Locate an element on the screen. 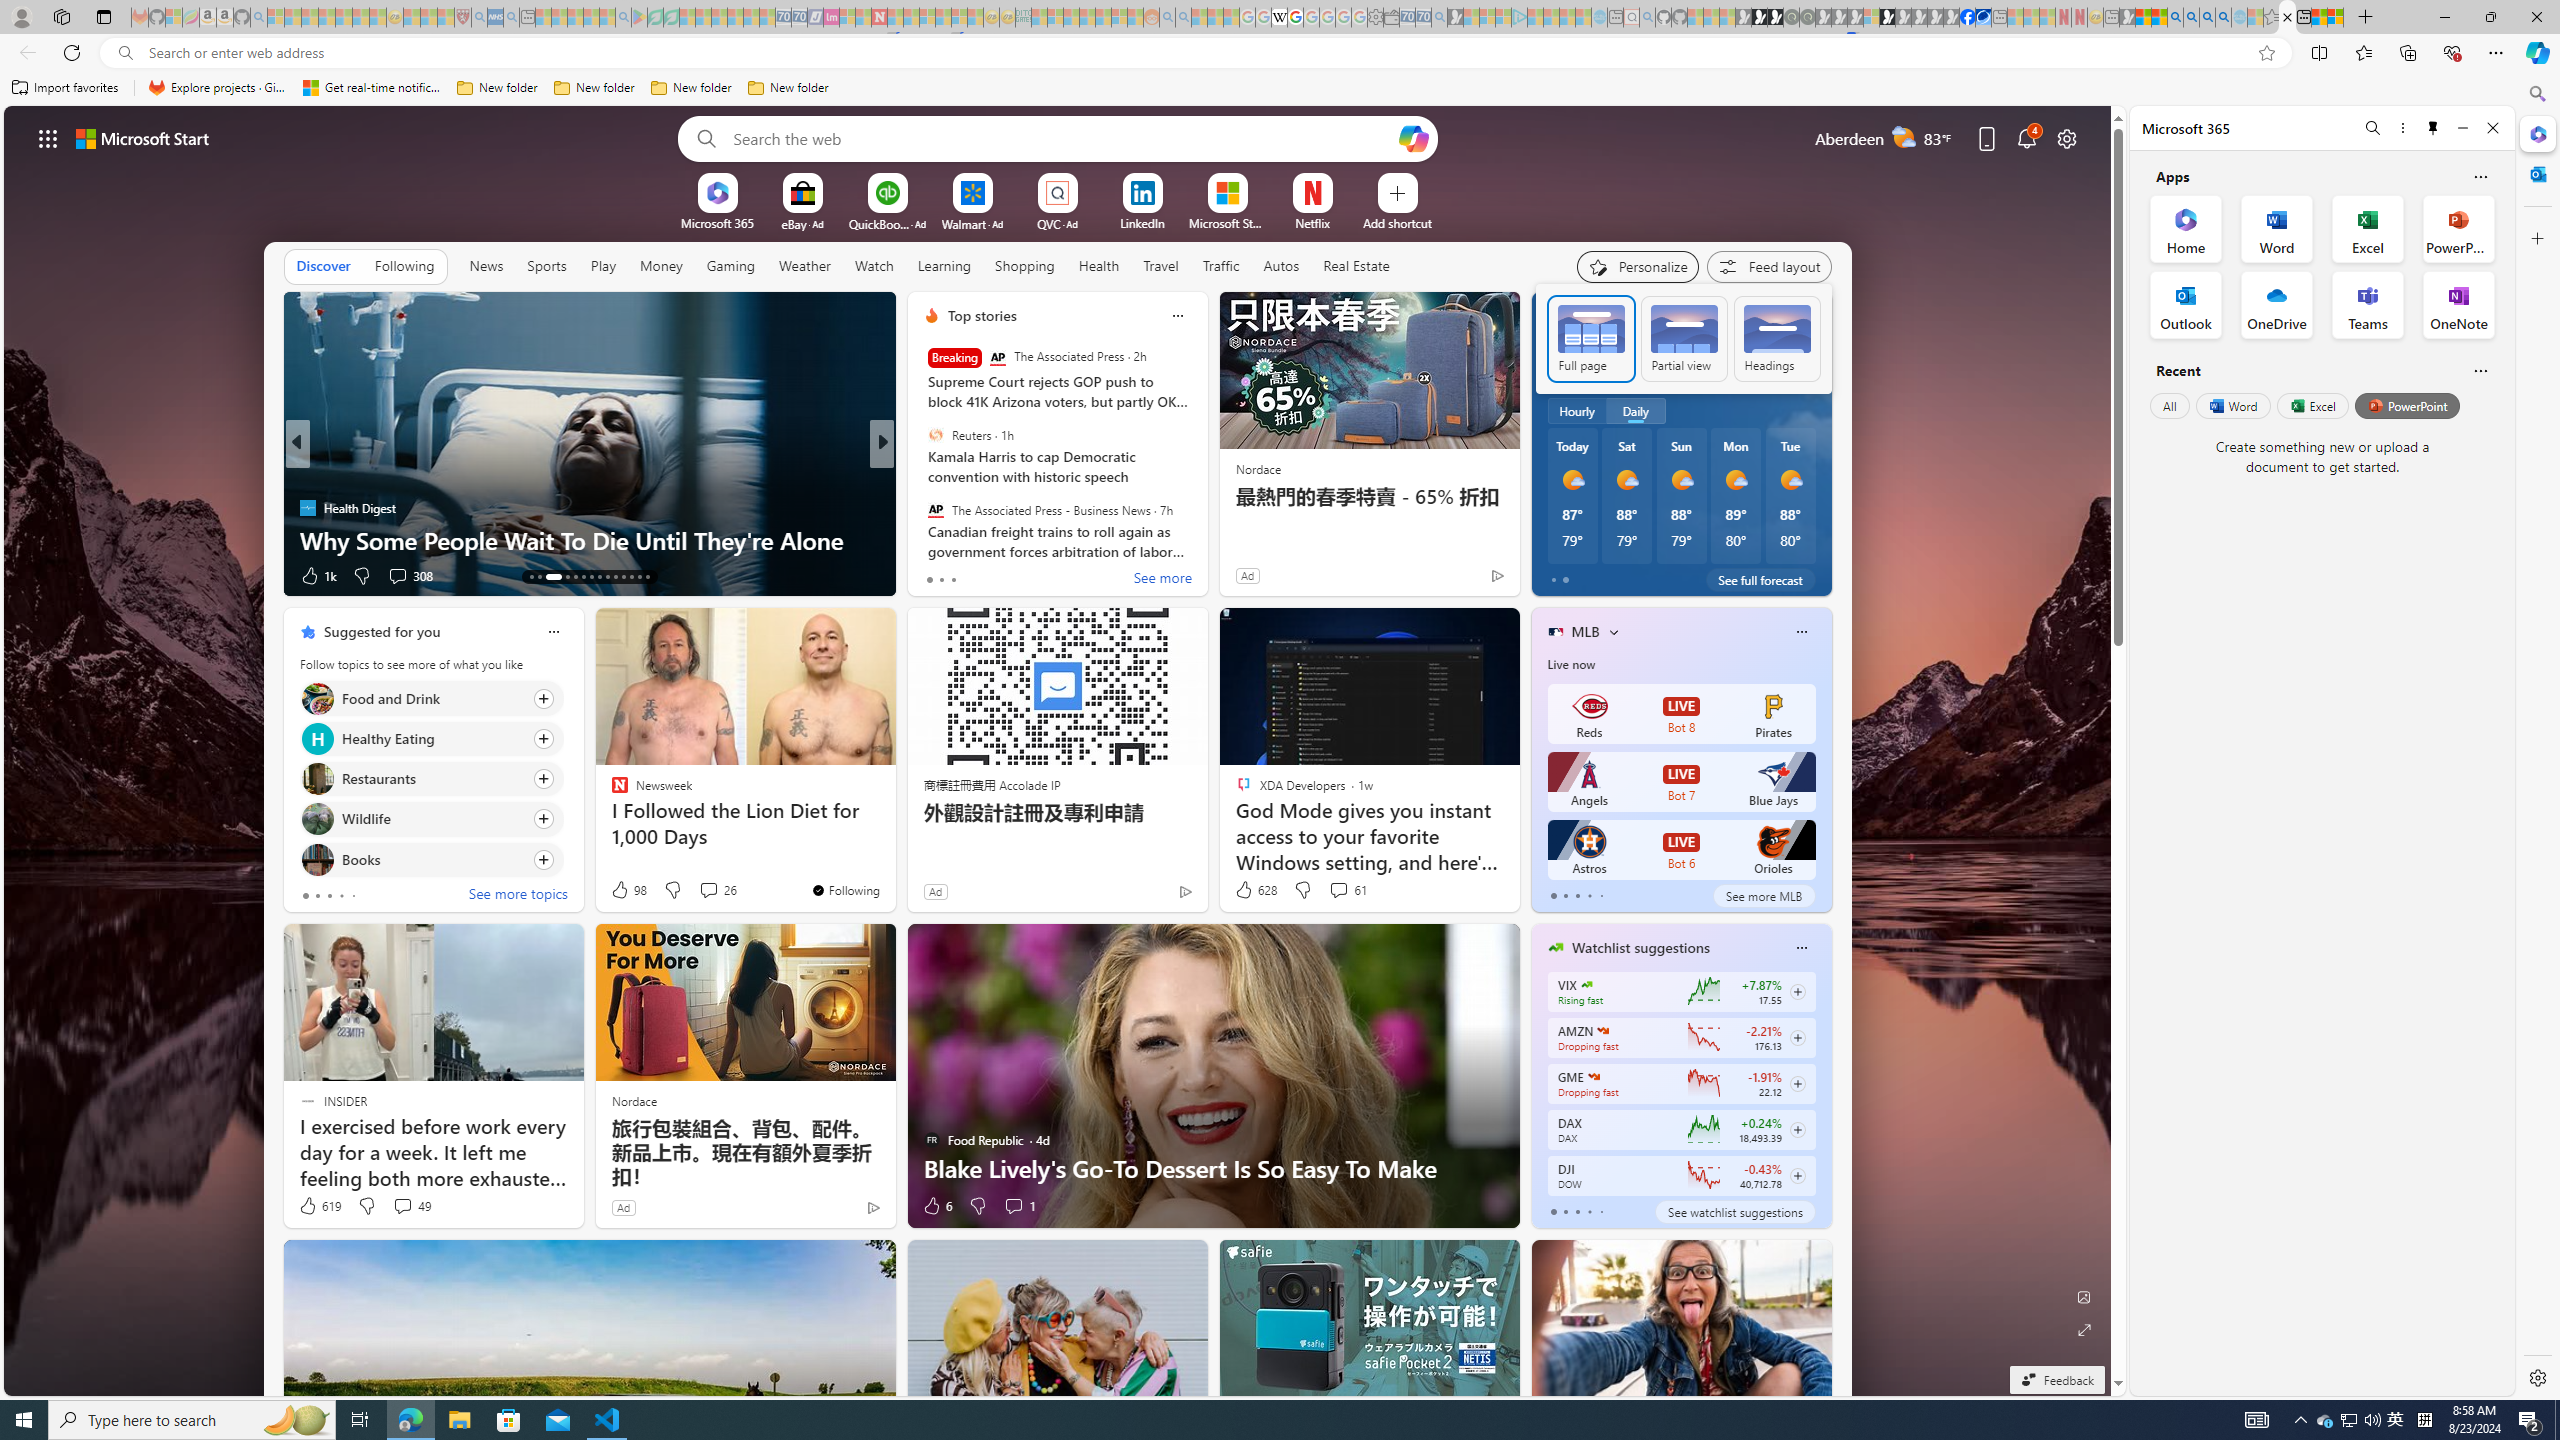 This screenshot has height=1440, width=2560. Cheap Car Rentals - Save70.com - Sleeping is located at coordinates (1423, 17).